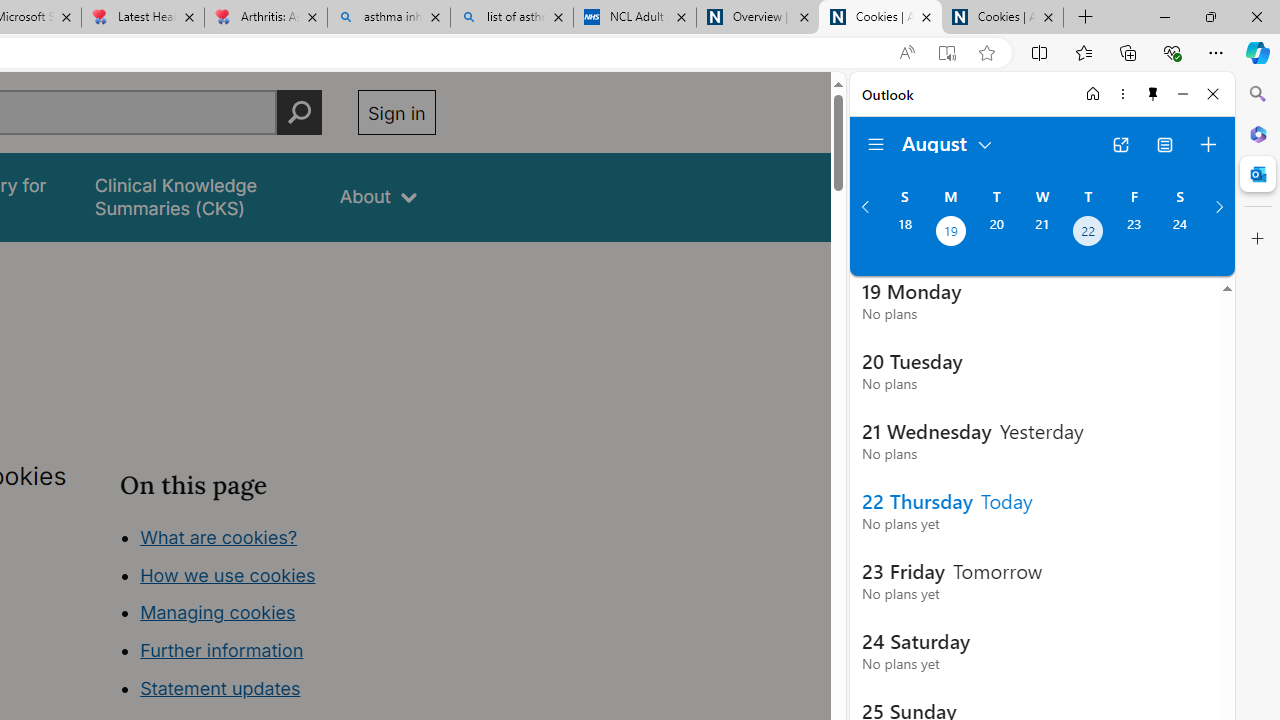 This screenshot has height=720, width=1280. I want to click on Sunday, August 18, 2024. , so click(904, 233).